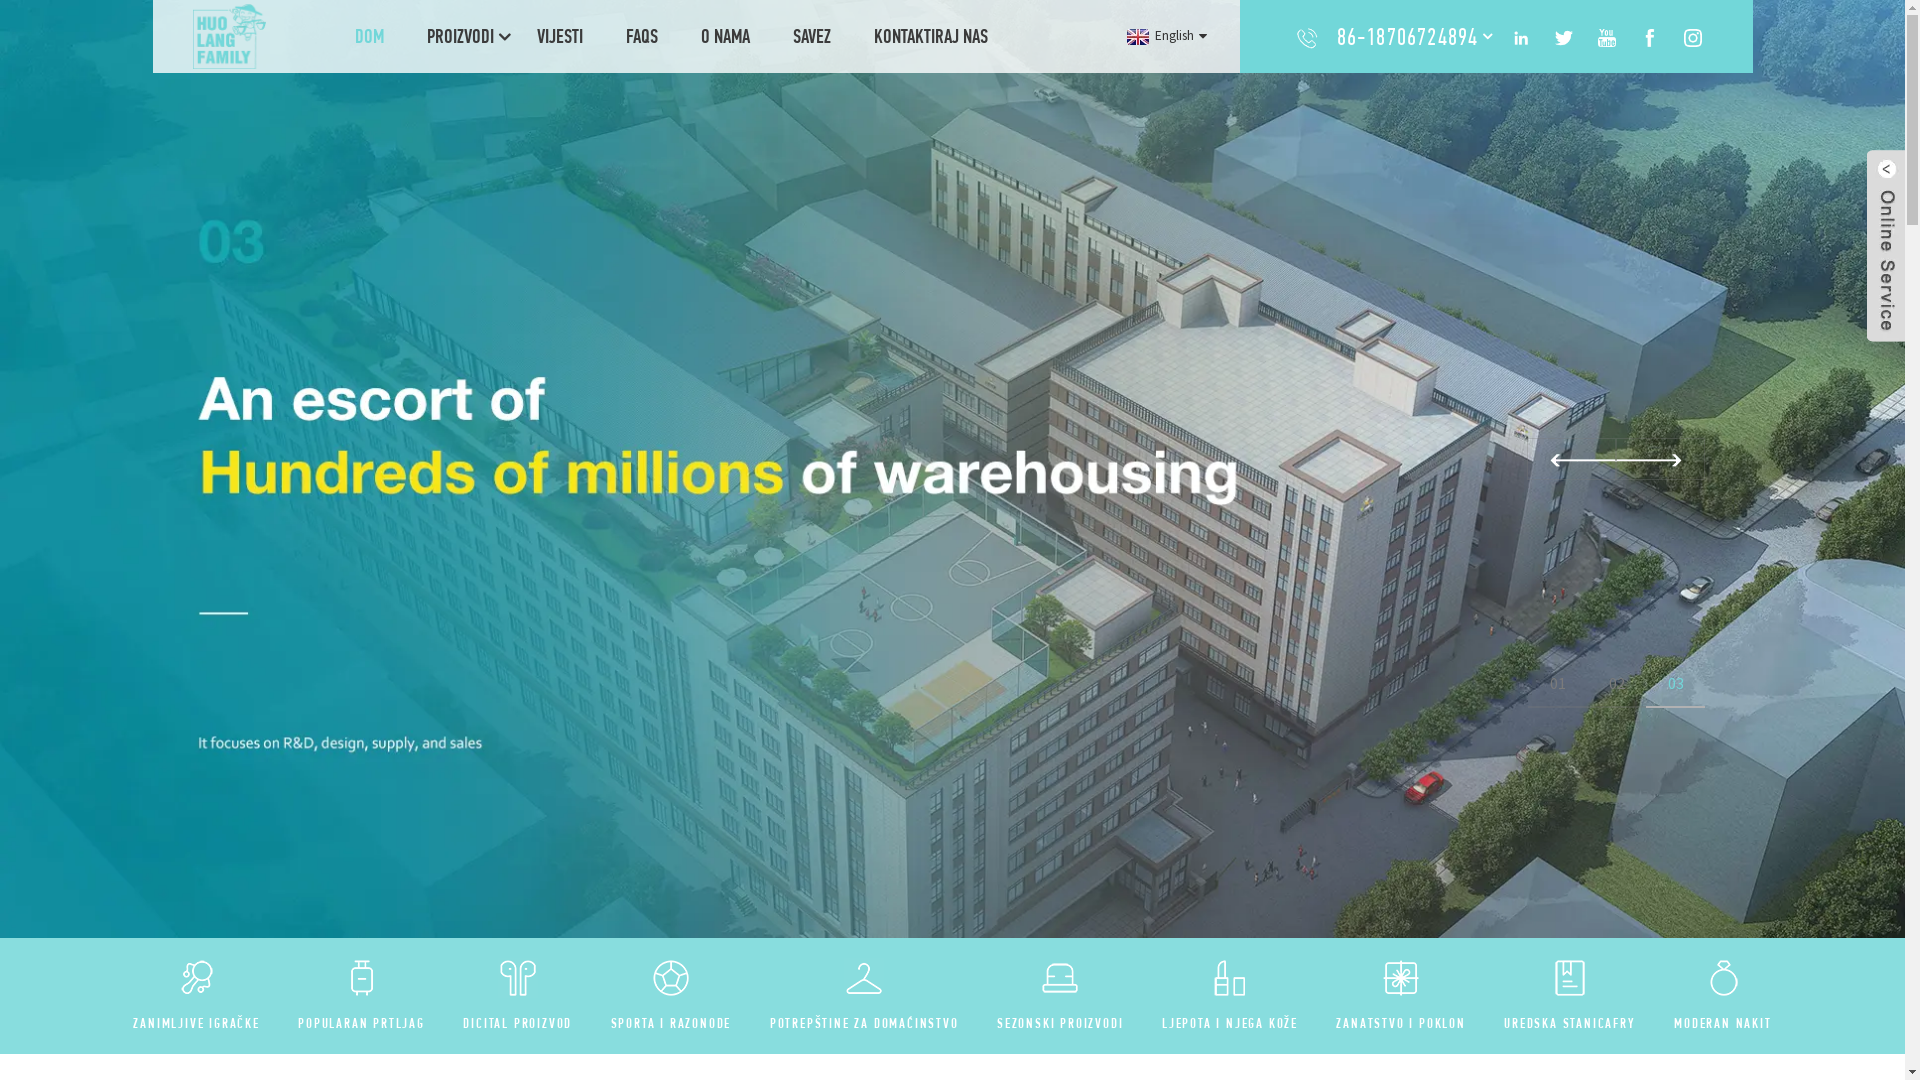 The height and width of the screenshot is (1080, 1920). What do you see at coordinates (812, 36) in the screenshot?
I see `SAVEZ` at bounding box center [812, 36].